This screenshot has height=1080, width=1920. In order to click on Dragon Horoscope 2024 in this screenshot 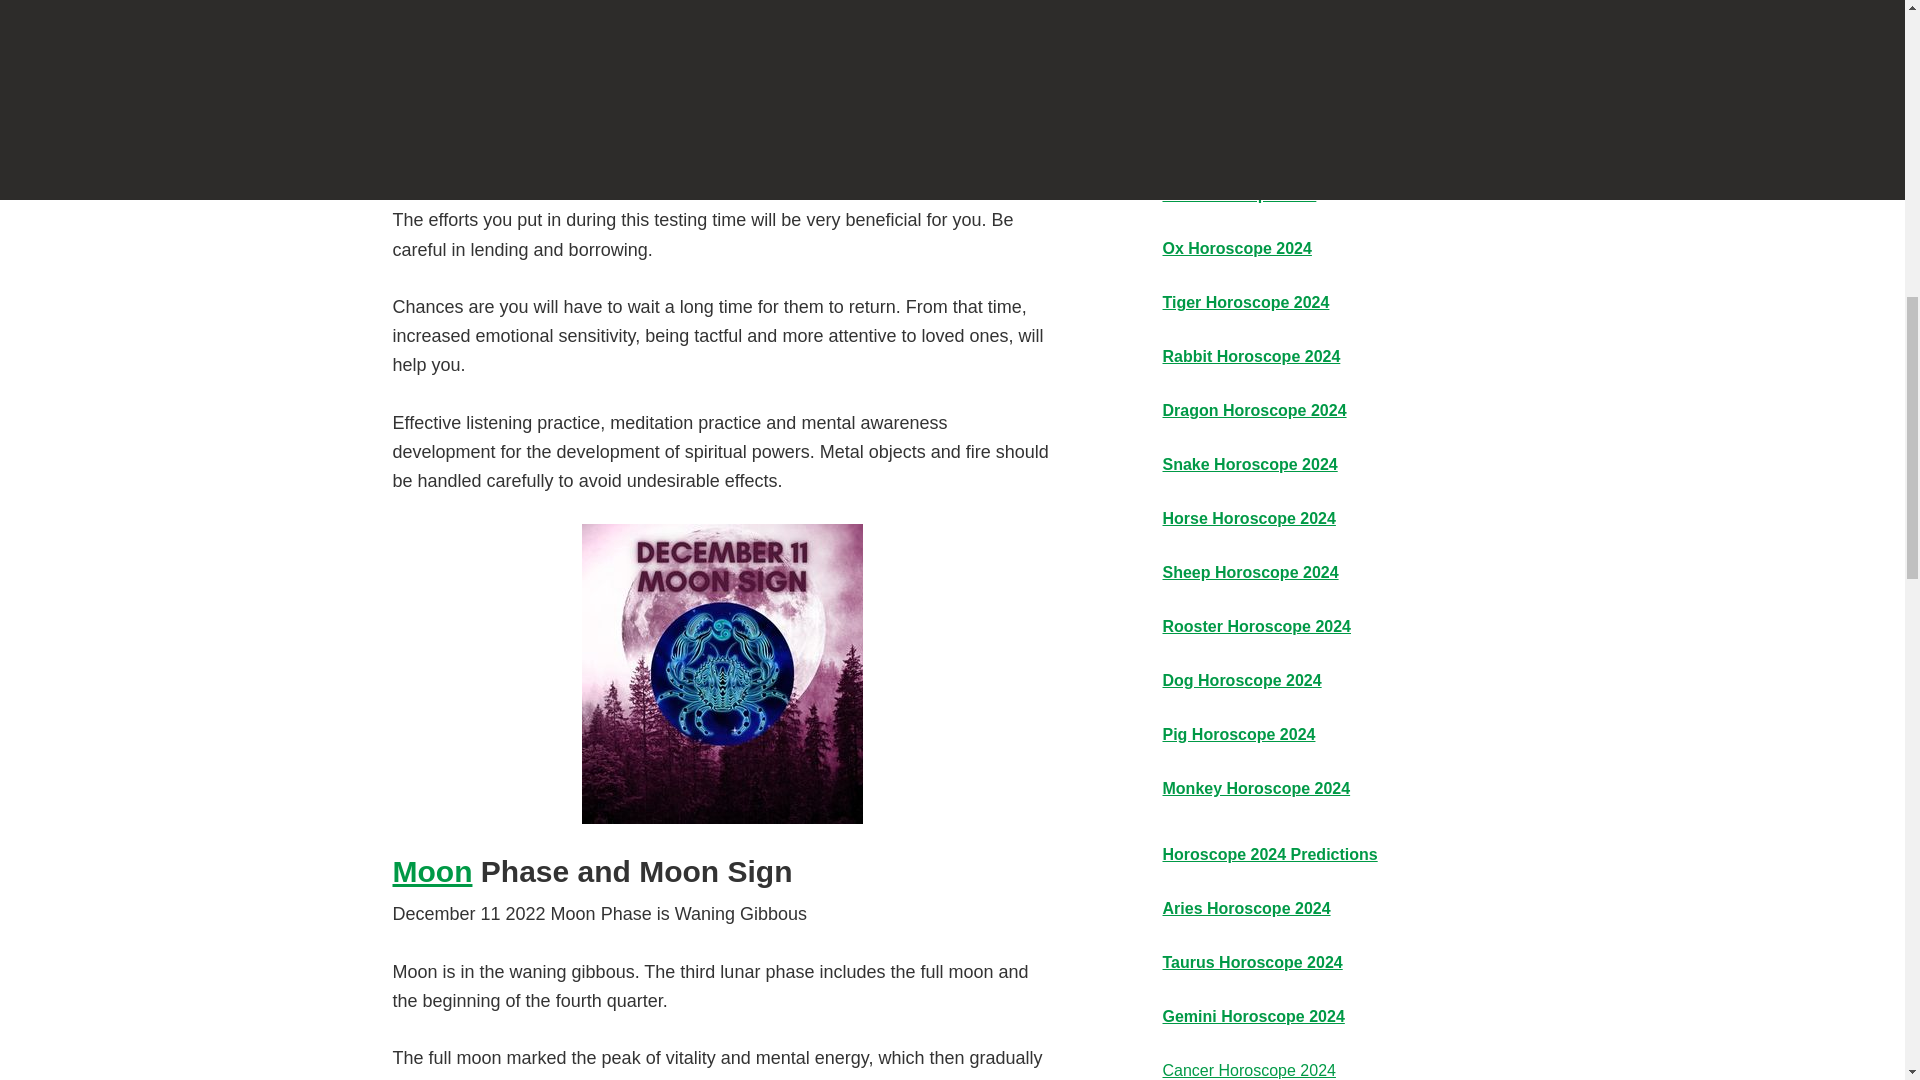, I will do `click(1253, 410)`.